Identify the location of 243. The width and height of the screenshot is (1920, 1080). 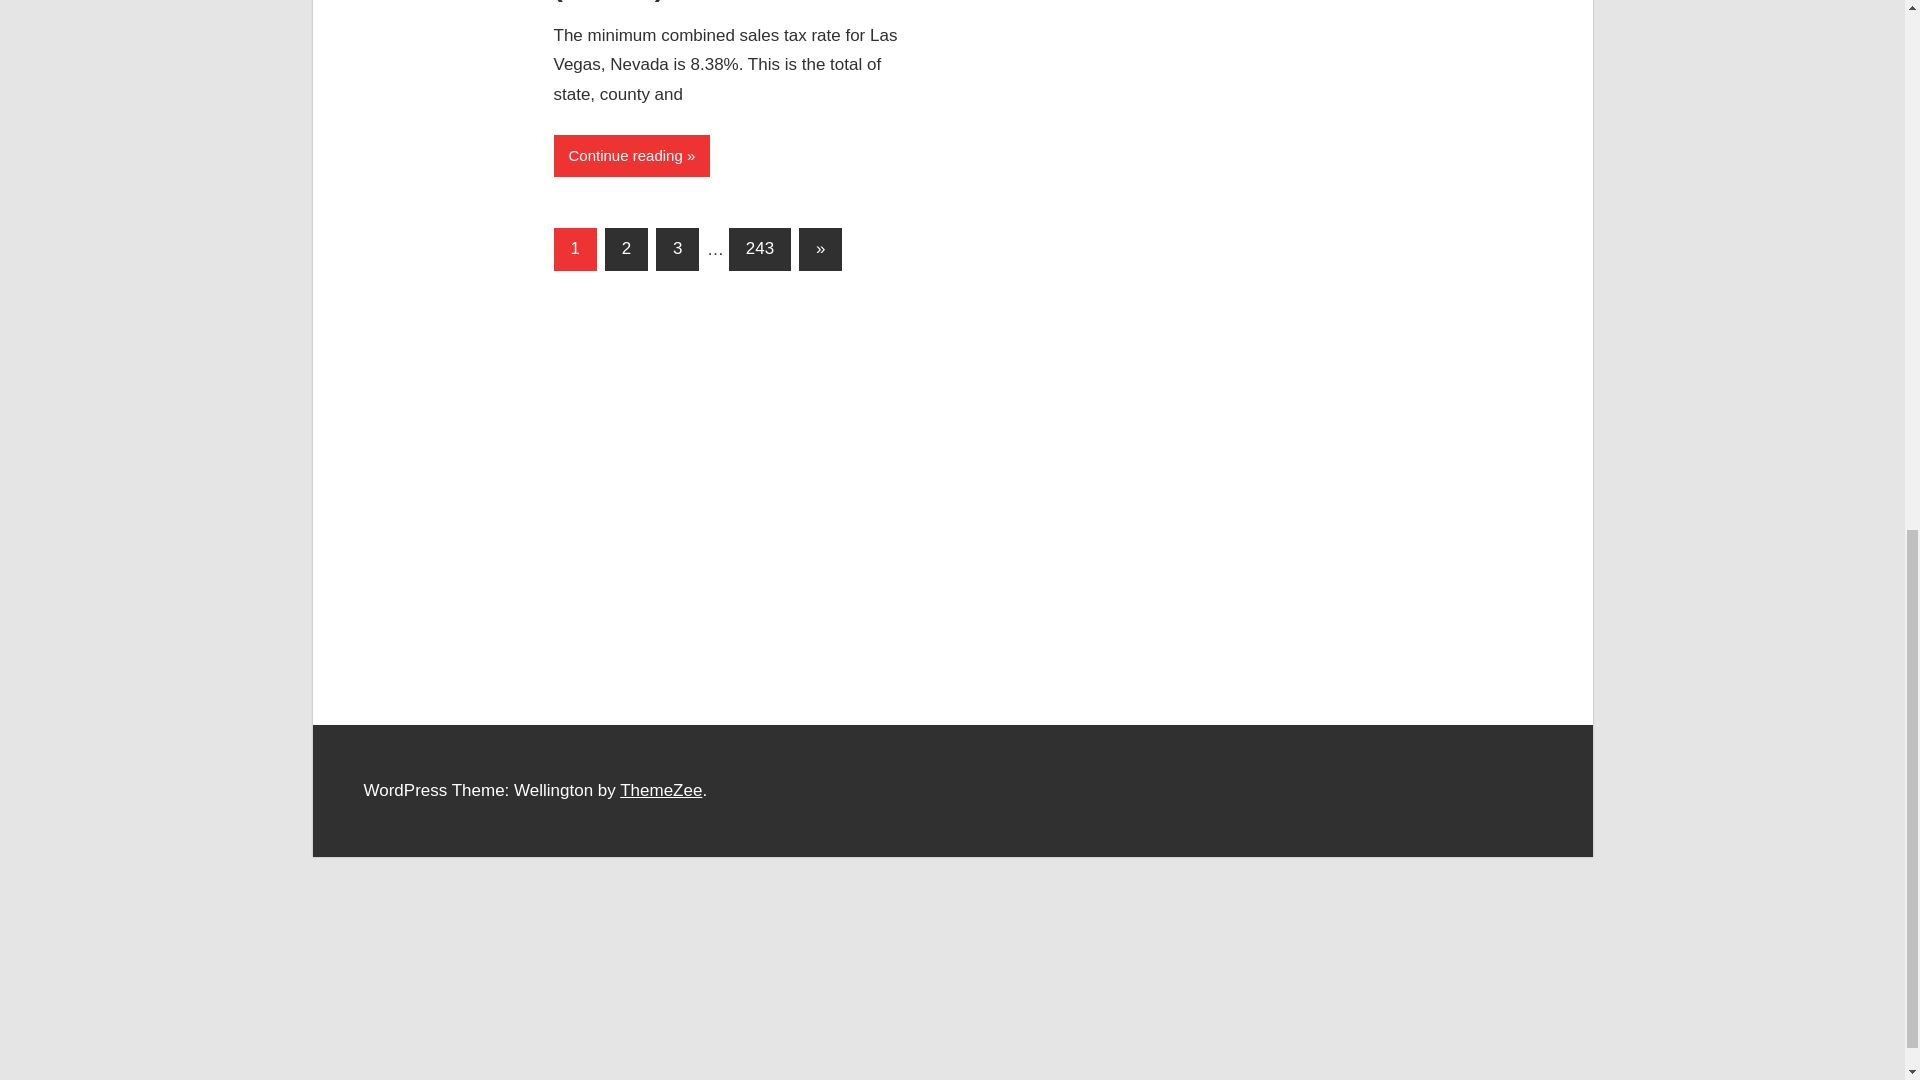
(760, 249).